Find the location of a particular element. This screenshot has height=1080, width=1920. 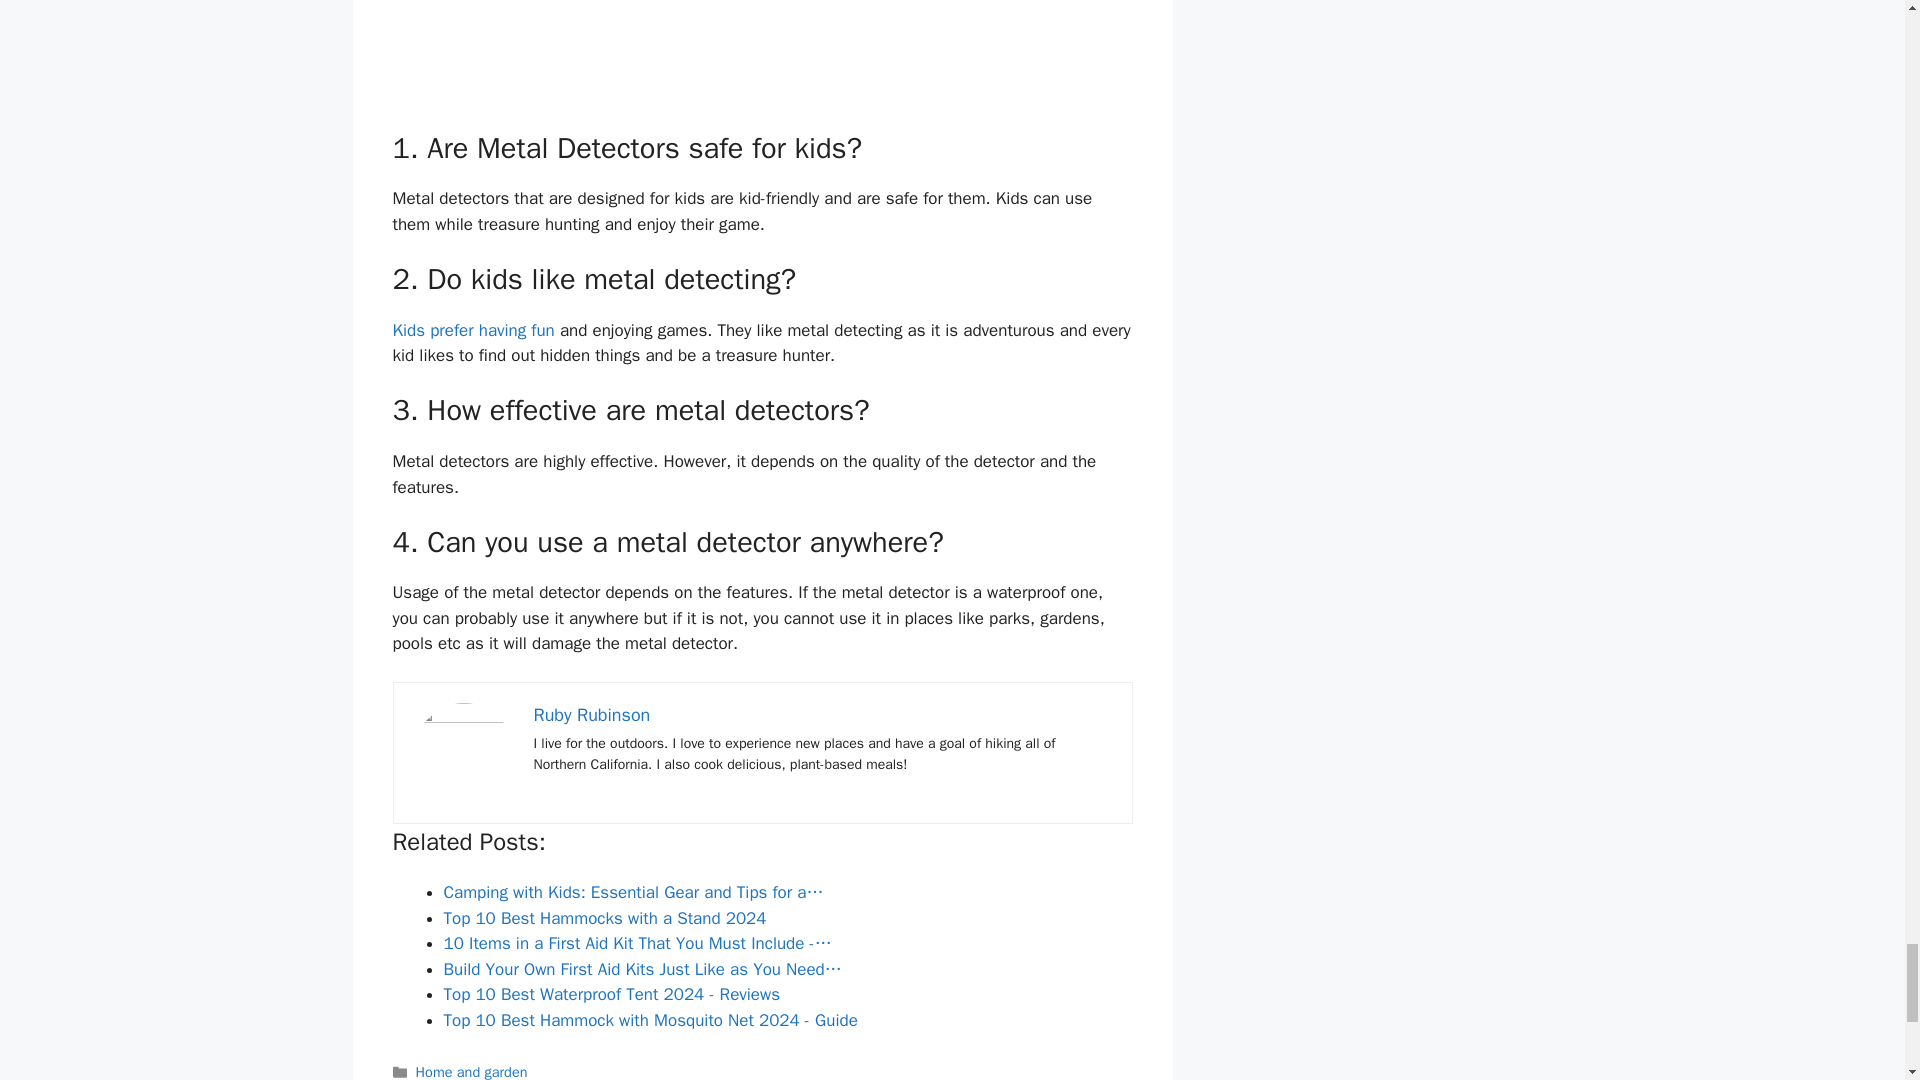

Kids prefer having fun is located at coordinates (472, 330).